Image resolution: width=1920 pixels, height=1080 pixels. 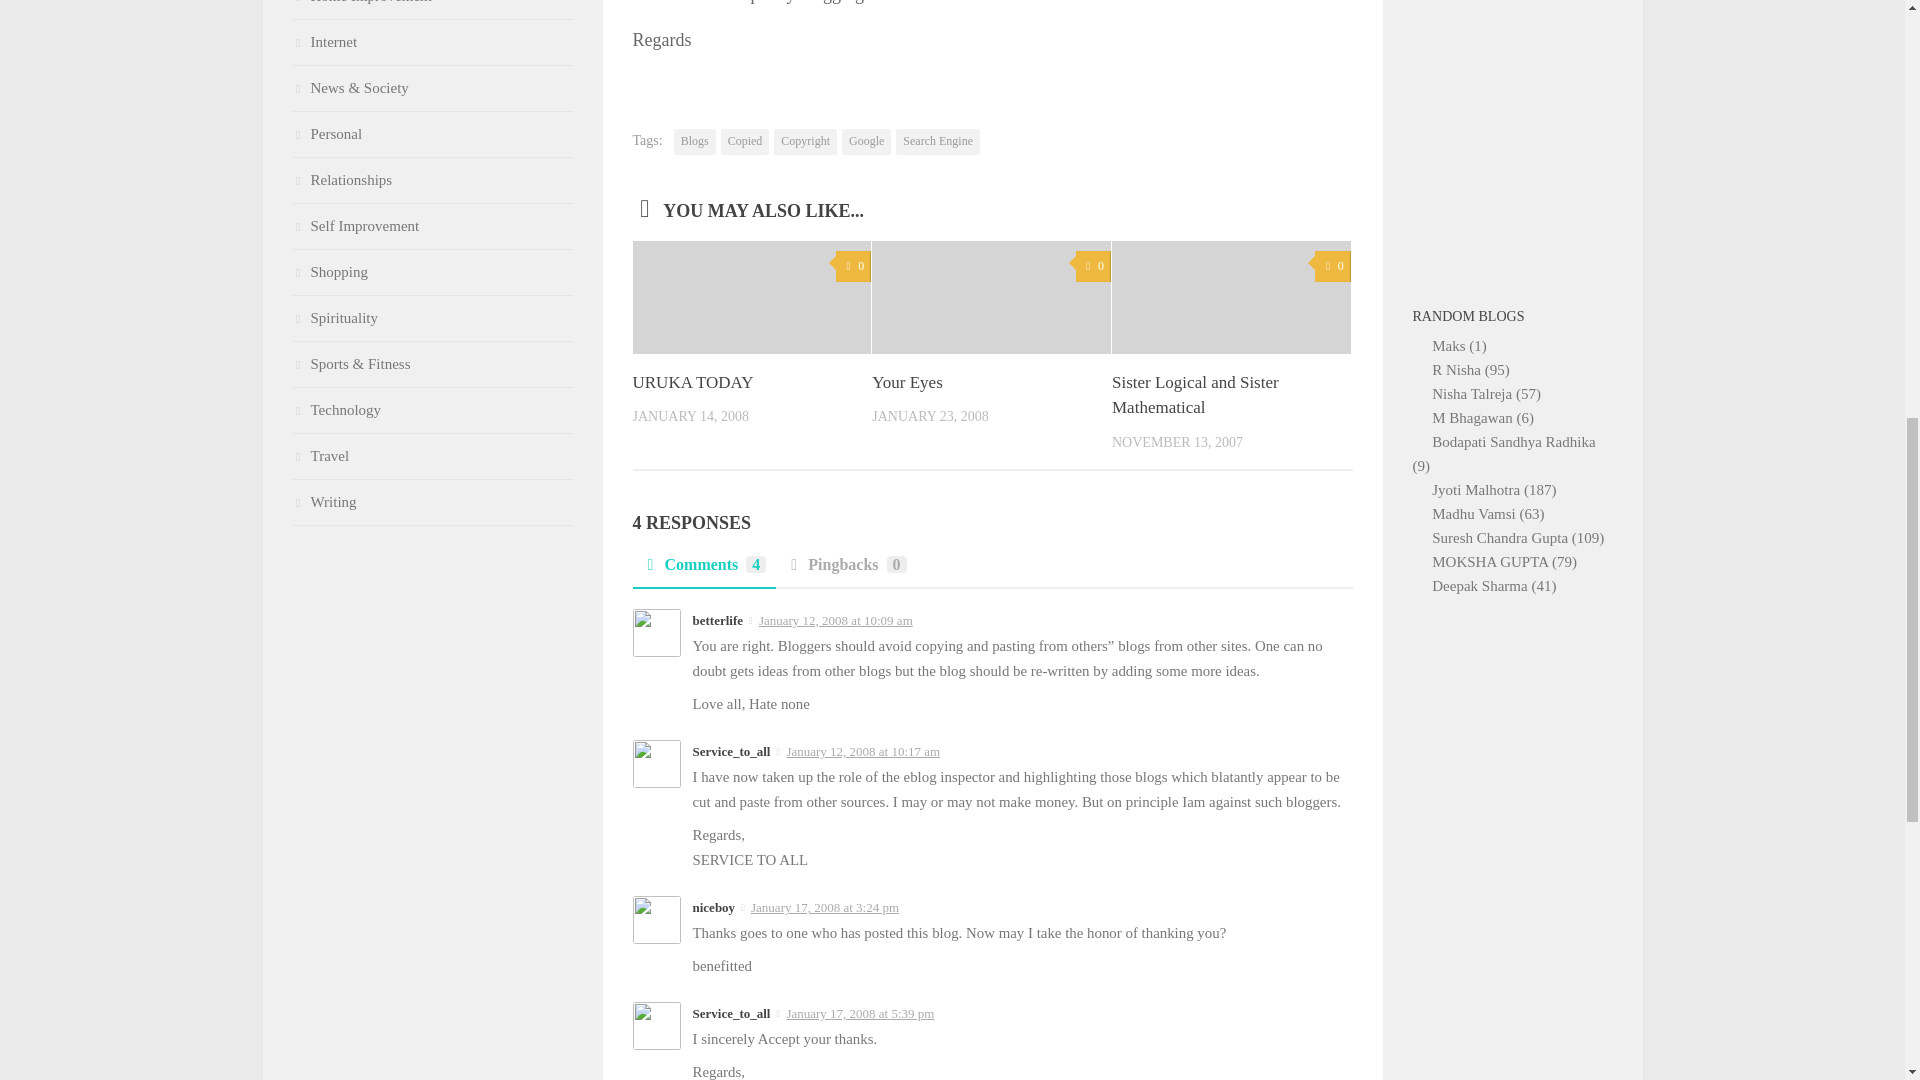 What do you see at coordinates (845, 570) in the screenshot?
I see `Pingbacks0` at bounding box center [845, 570].